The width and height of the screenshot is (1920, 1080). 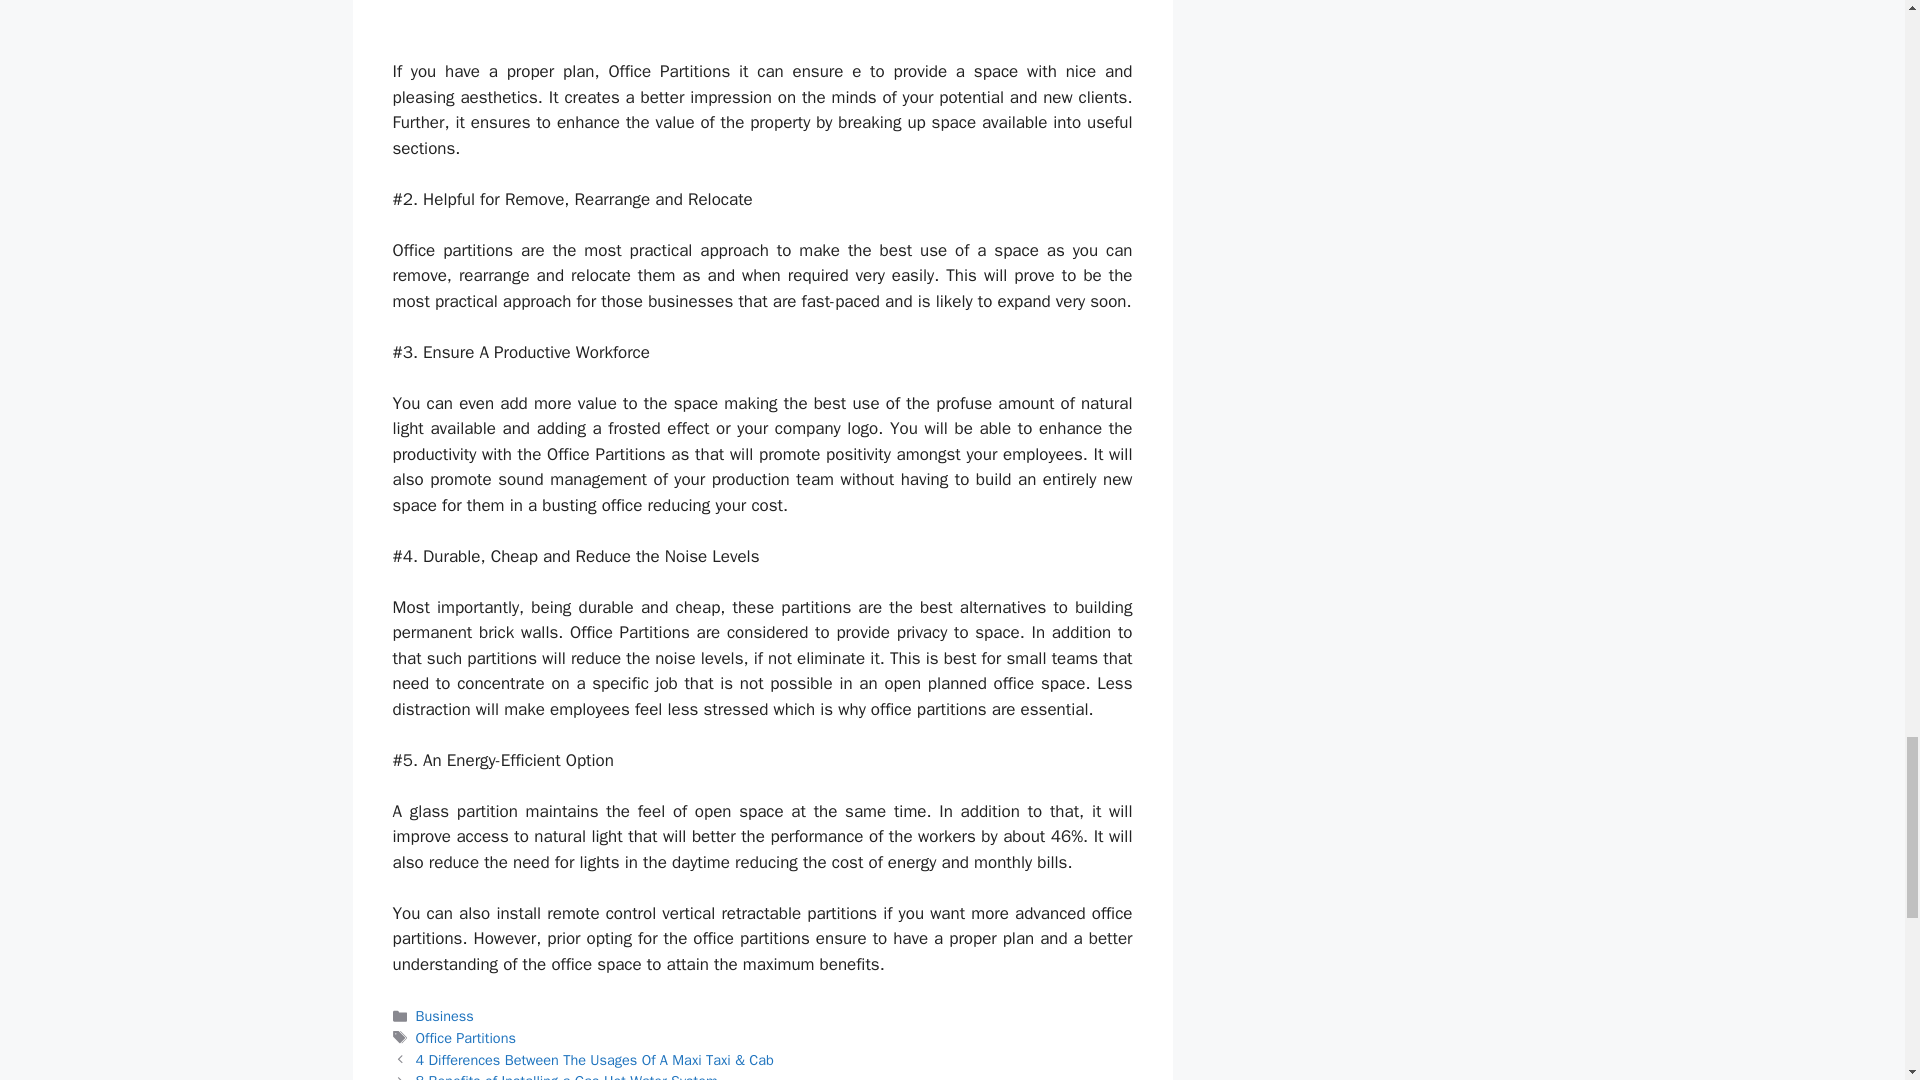 What do you see at coordinates (567, 1076) in the screenshot?
I see `8 Benefits of Installing a Gas Hot Water System` at bounding box center [567, 1076].